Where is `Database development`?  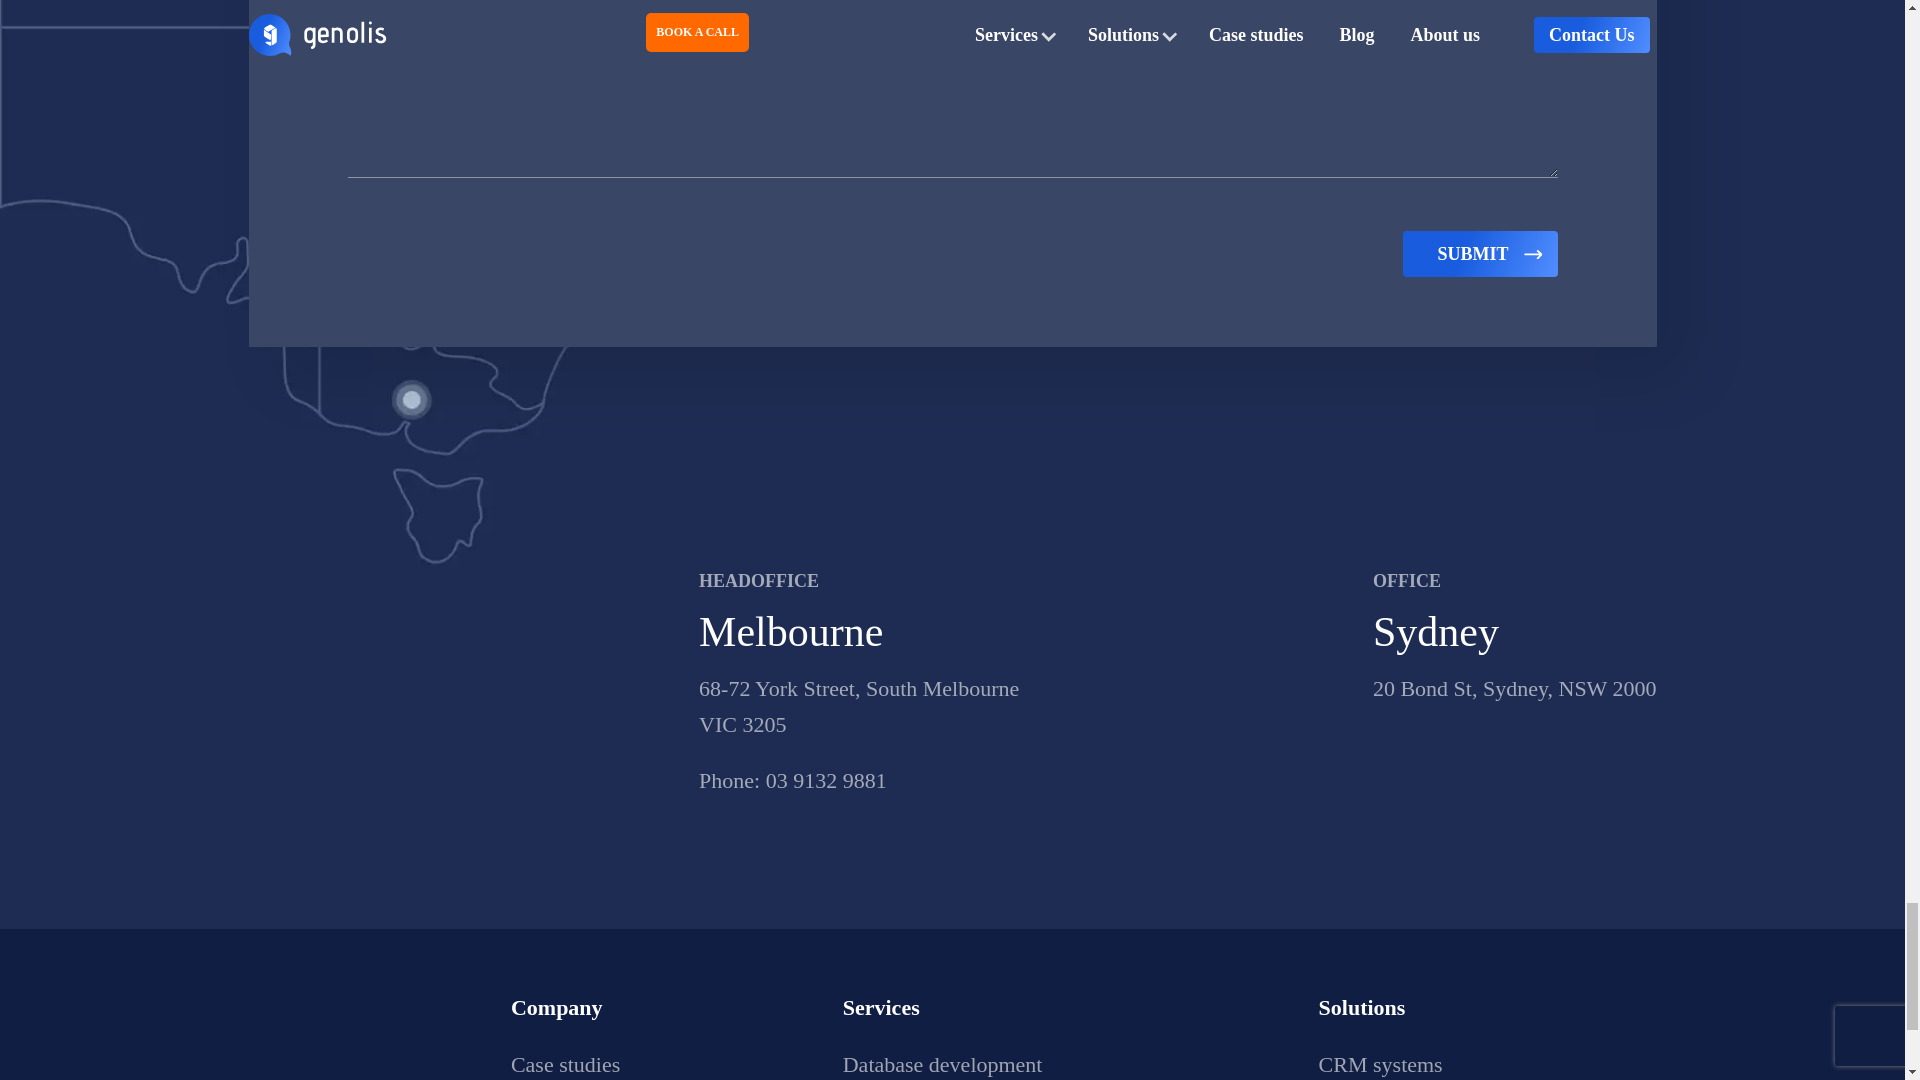
Database development is located at coordinates (942, 1064).